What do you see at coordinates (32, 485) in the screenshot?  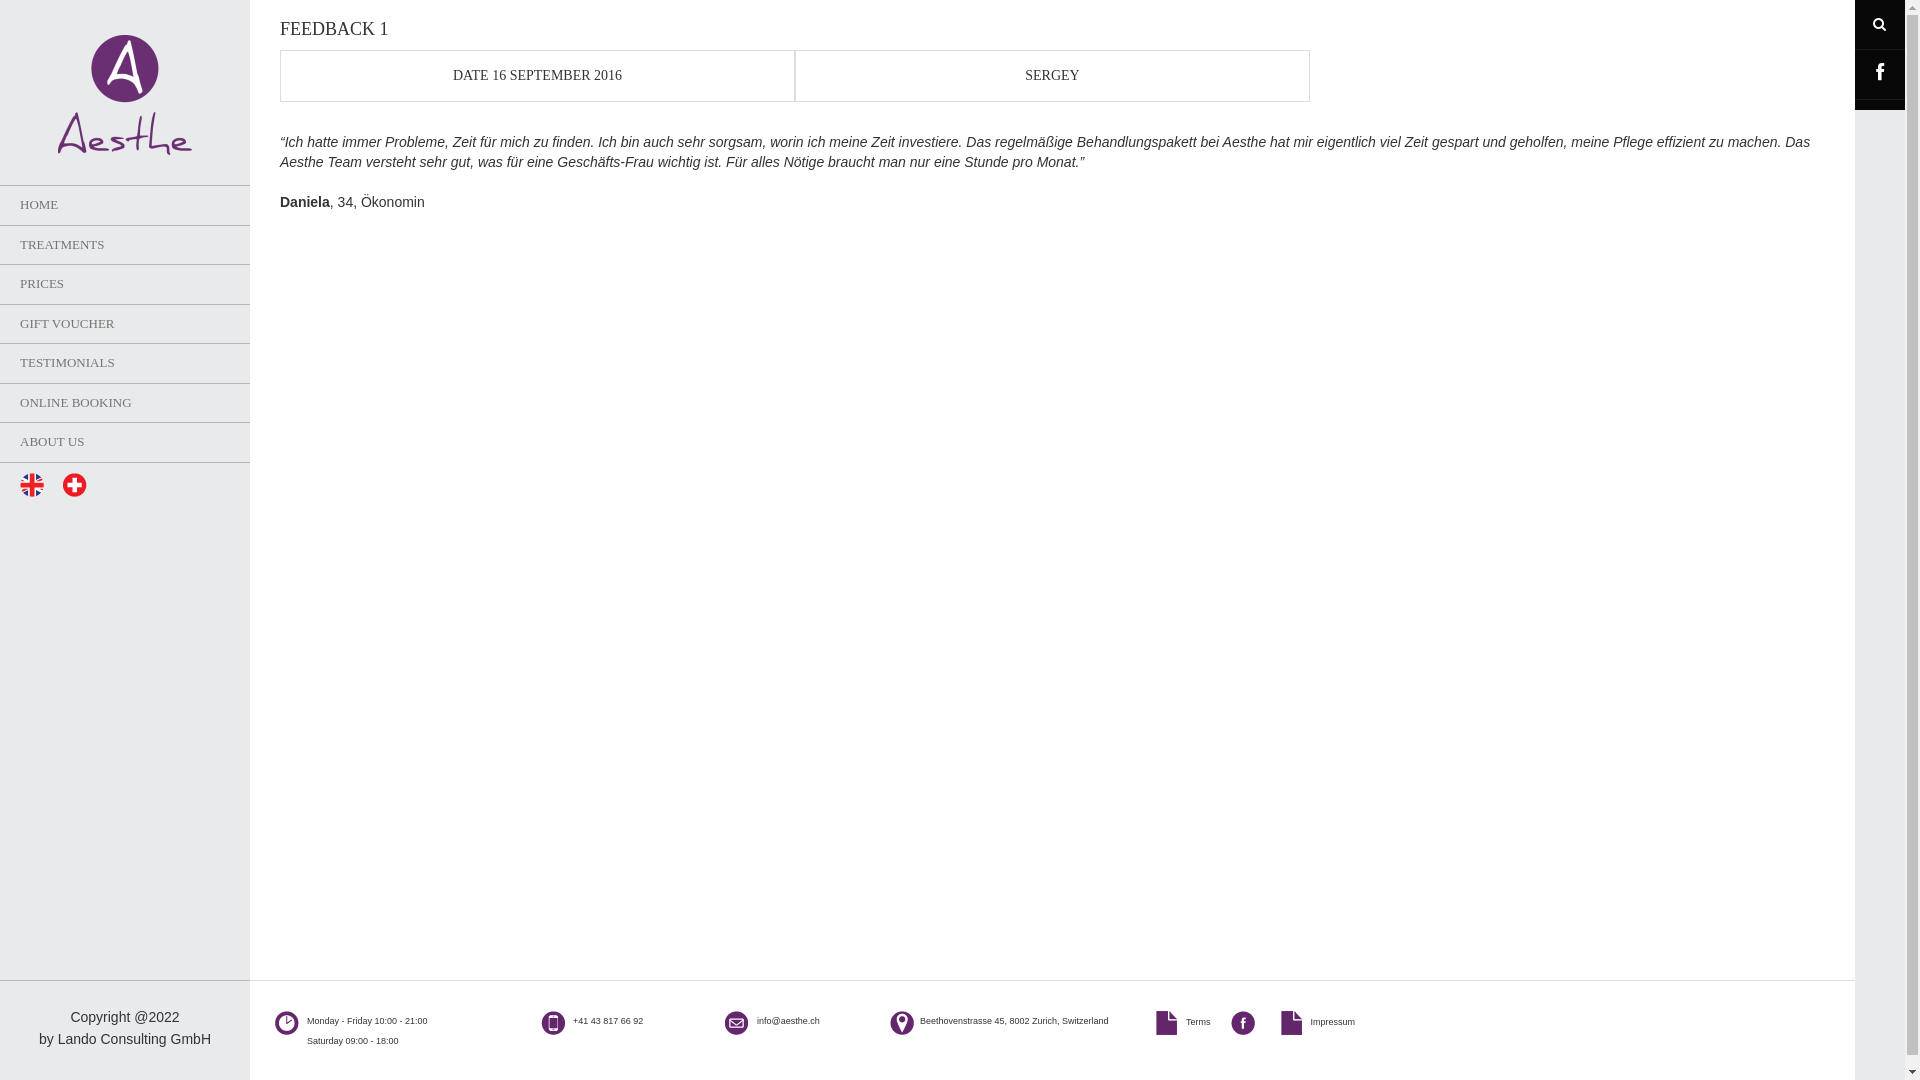 I see `English` at bounding box center [32, 485].